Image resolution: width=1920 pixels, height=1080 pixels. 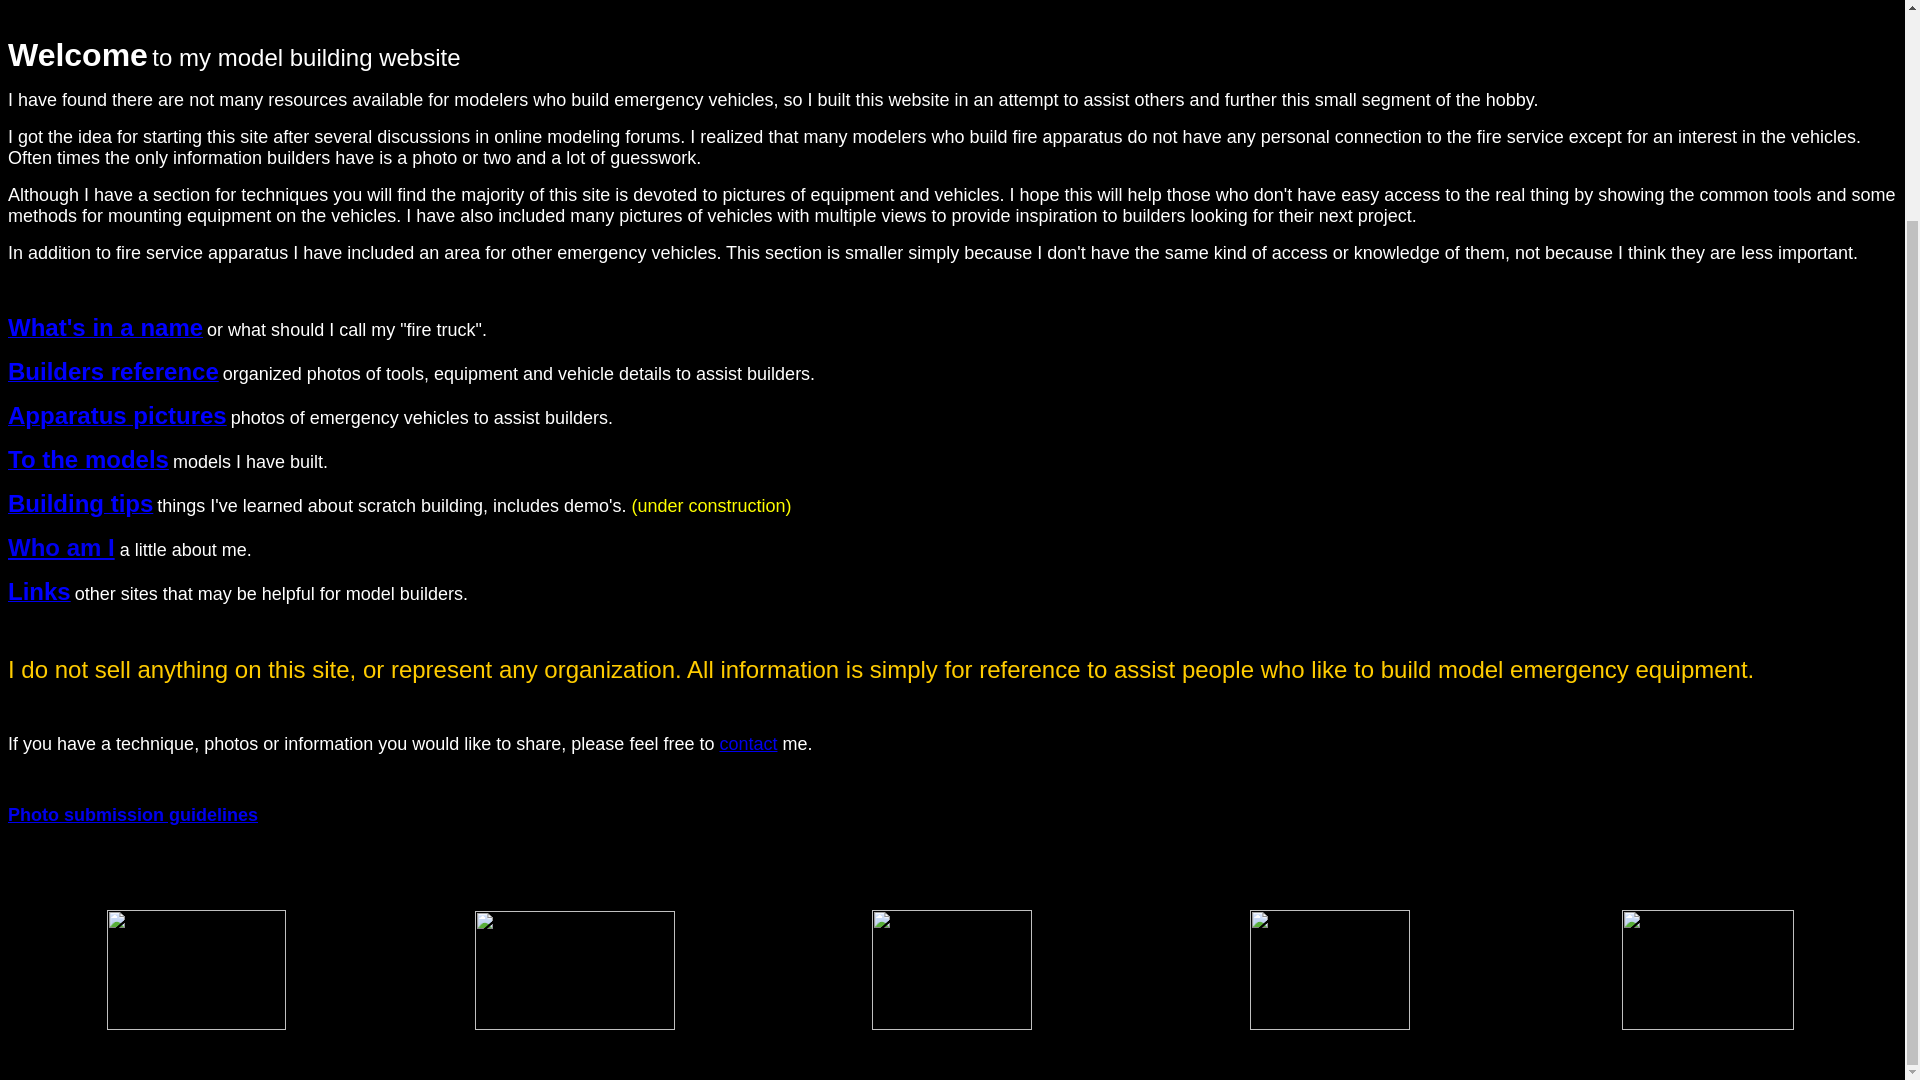 I want to click on Apparatus pictures, so click(x=116, y=418).